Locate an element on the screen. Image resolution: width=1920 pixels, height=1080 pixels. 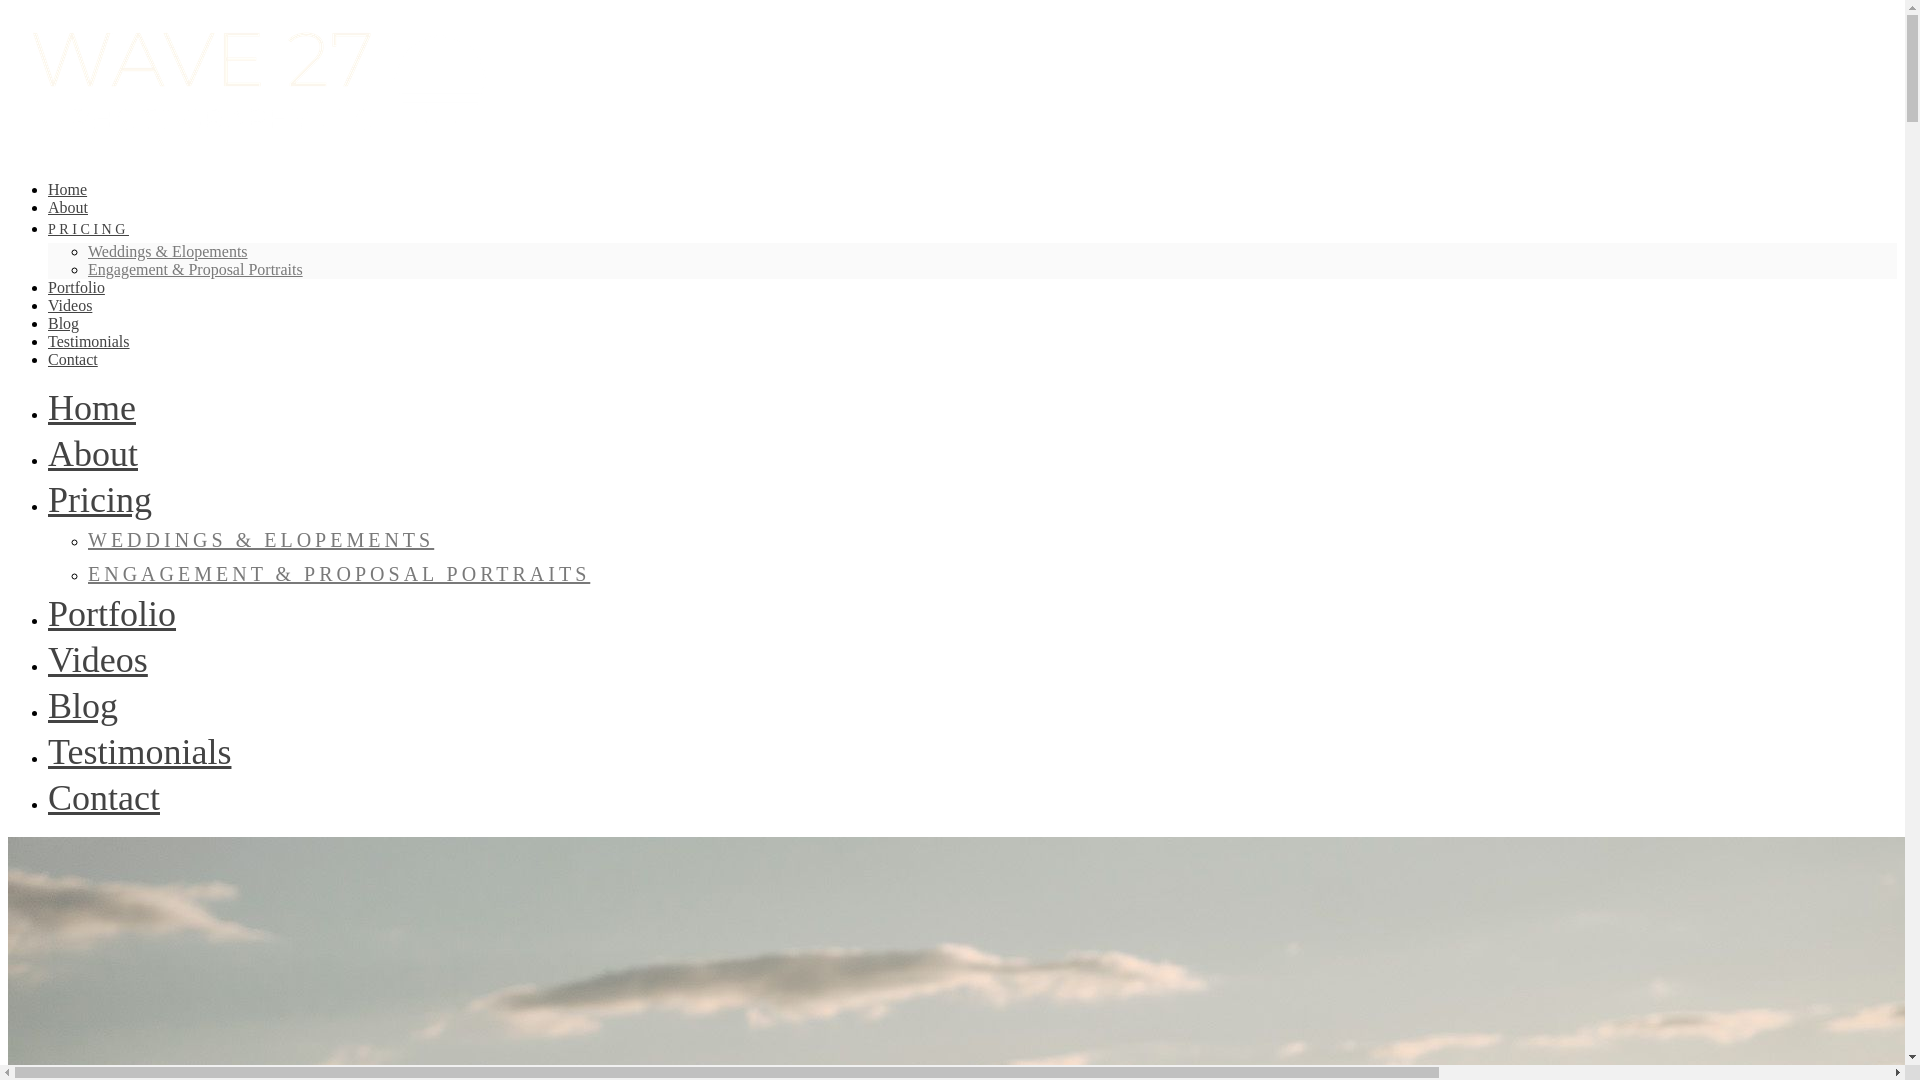
PRICING is located at coordinates (88, 228).